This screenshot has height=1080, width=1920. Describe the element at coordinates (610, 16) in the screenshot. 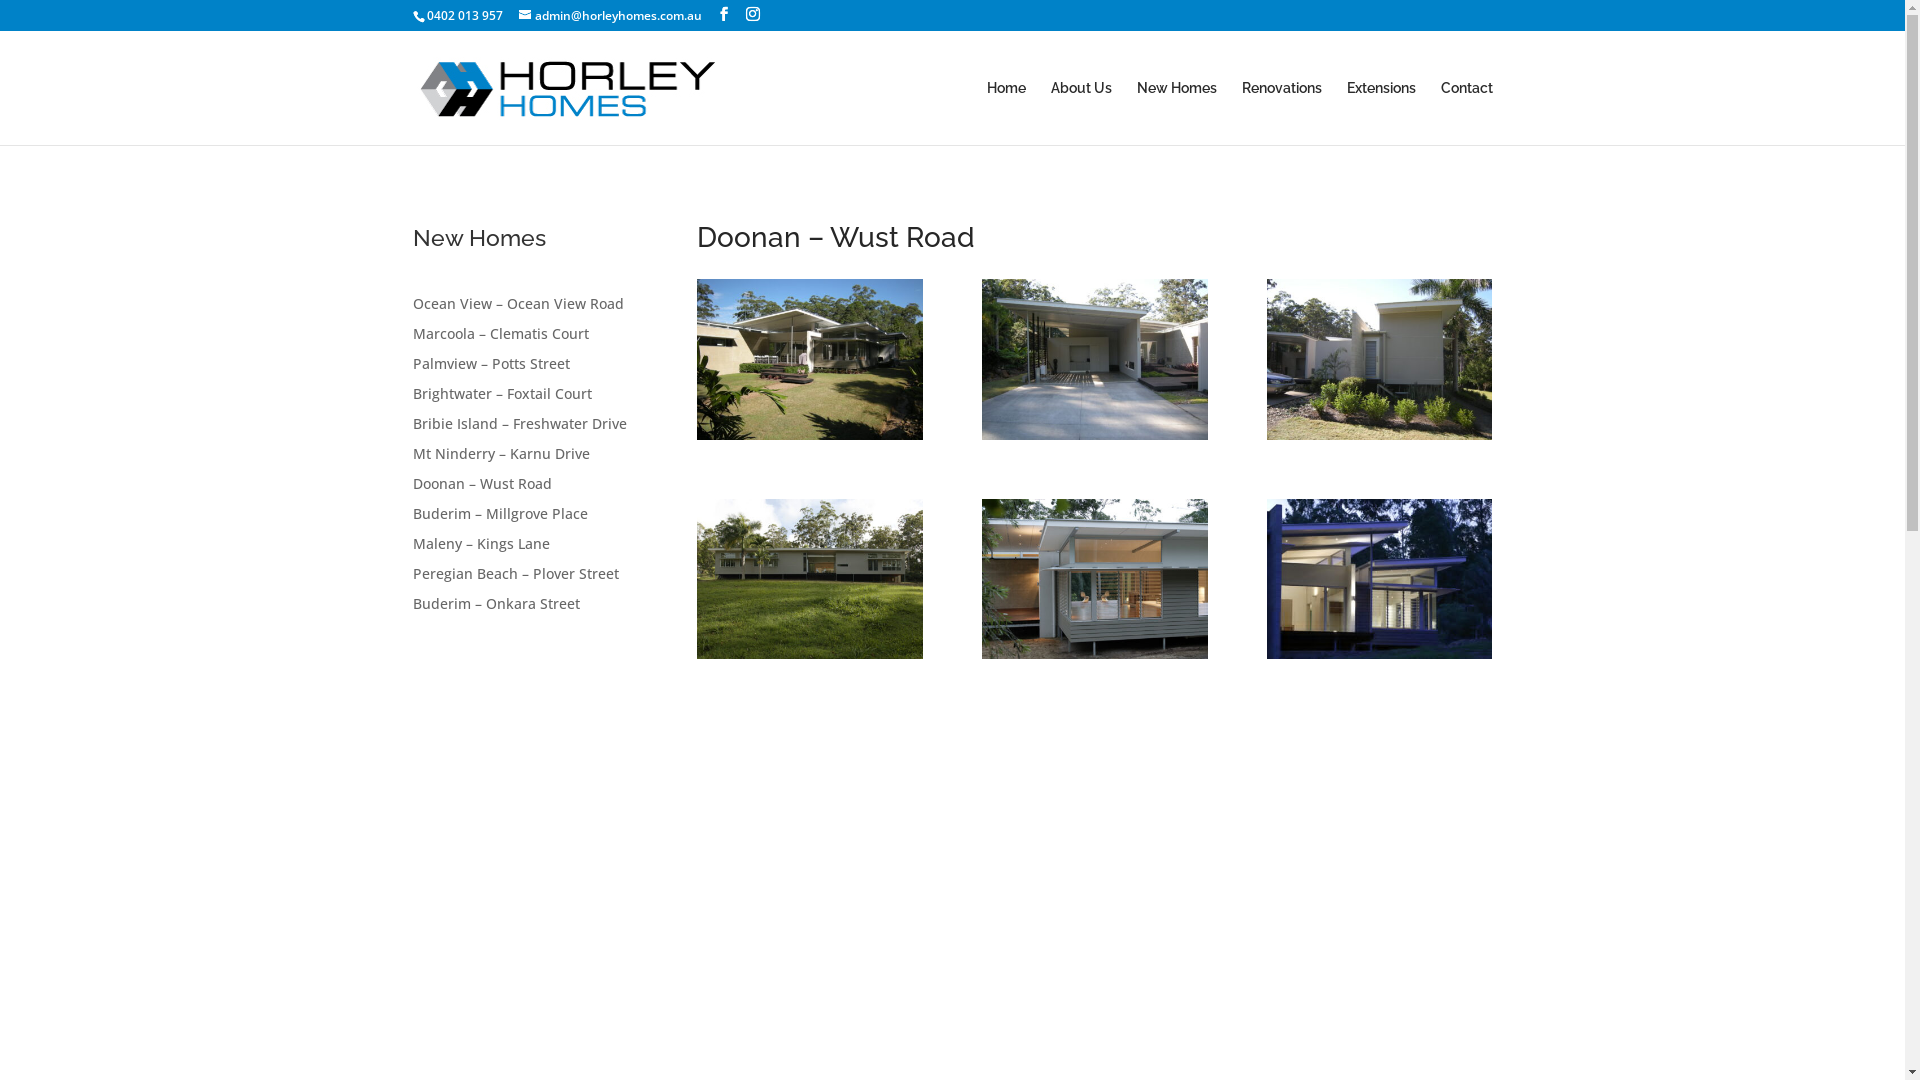

I see `admin@horleyhomes.com.au` at that location.